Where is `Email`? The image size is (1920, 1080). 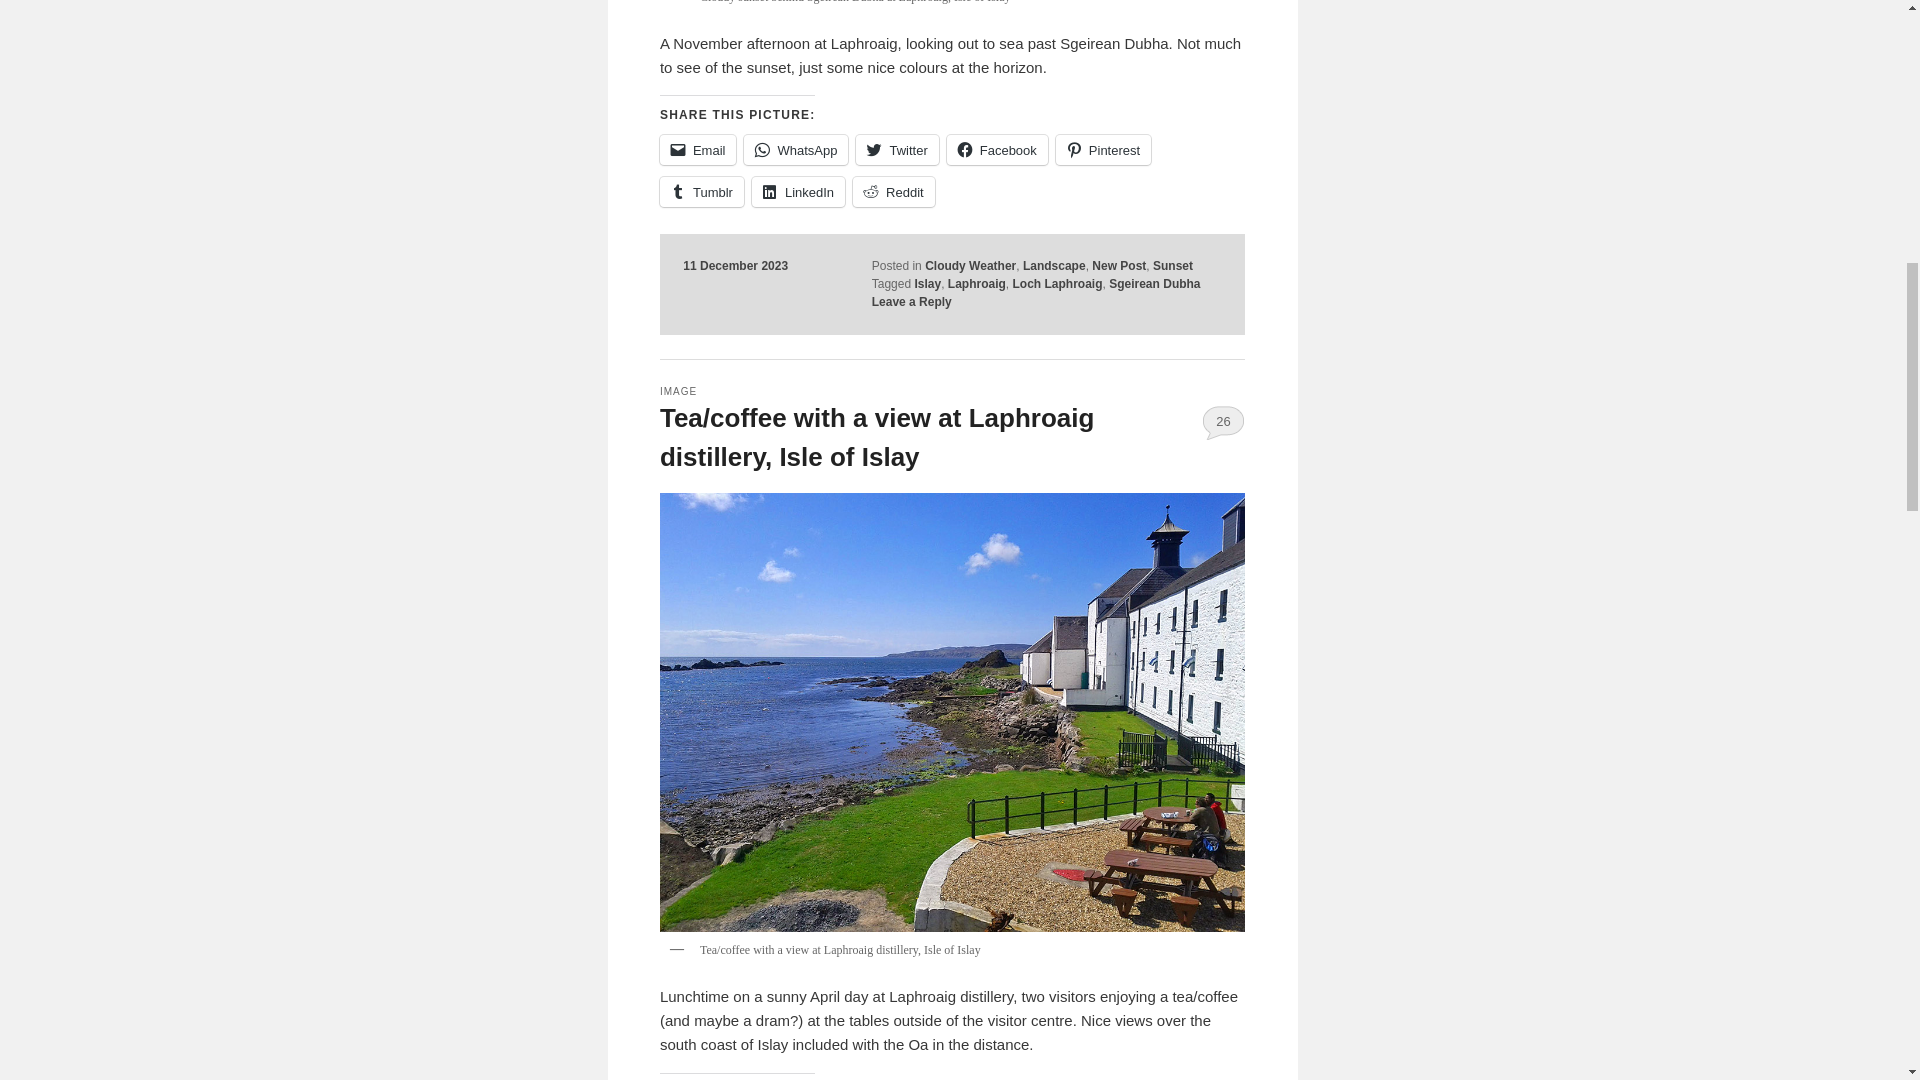 Email is located at coordinates (698, 150).